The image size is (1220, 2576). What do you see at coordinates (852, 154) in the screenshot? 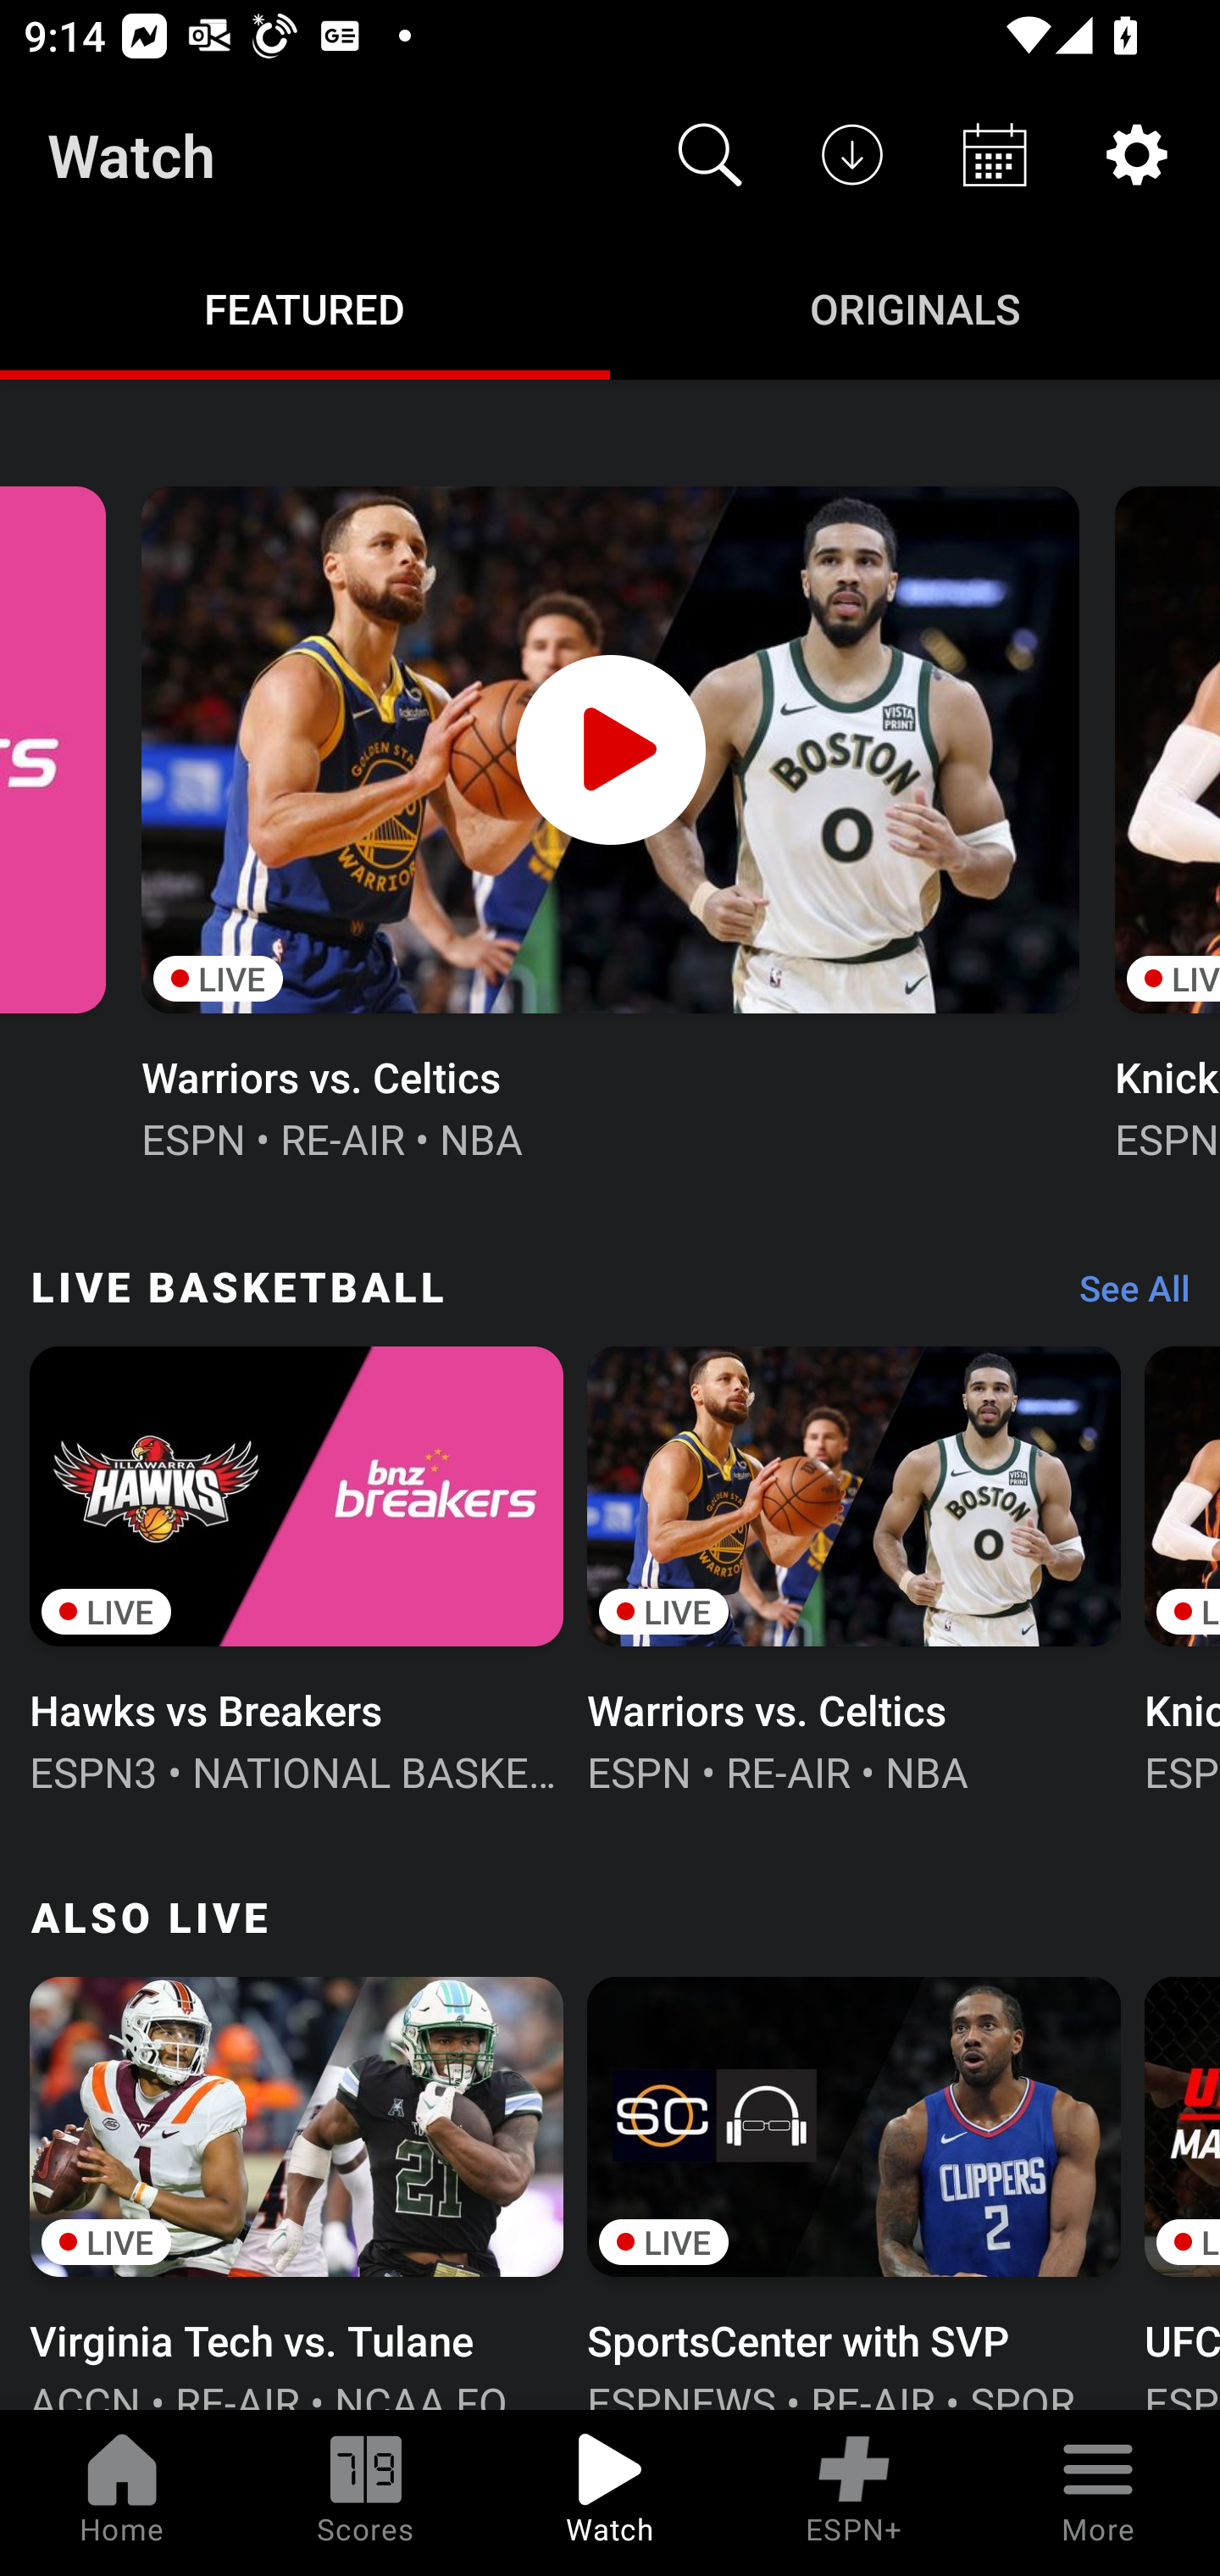
I see `Downloads` at bounding box center [852, 154].